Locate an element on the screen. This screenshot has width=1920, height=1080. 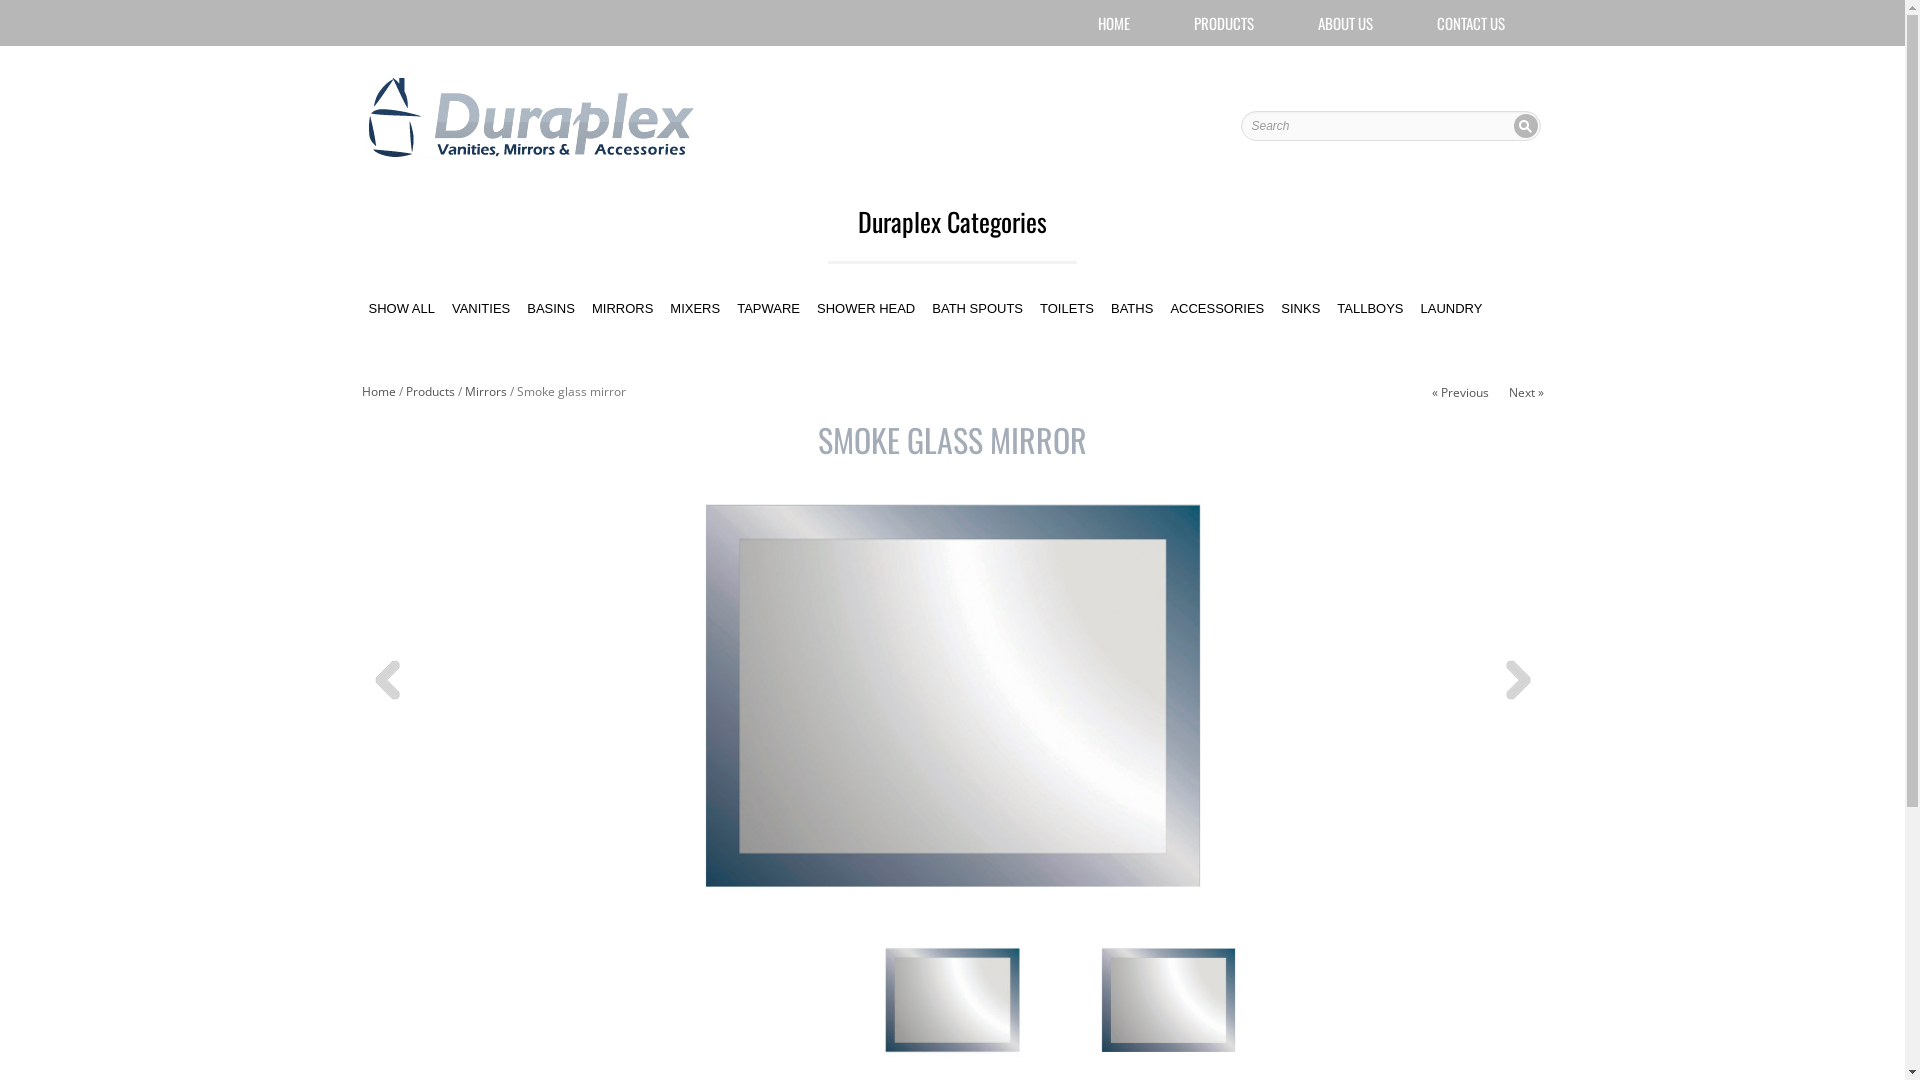
HOME is located at coordinates (1114, 23).